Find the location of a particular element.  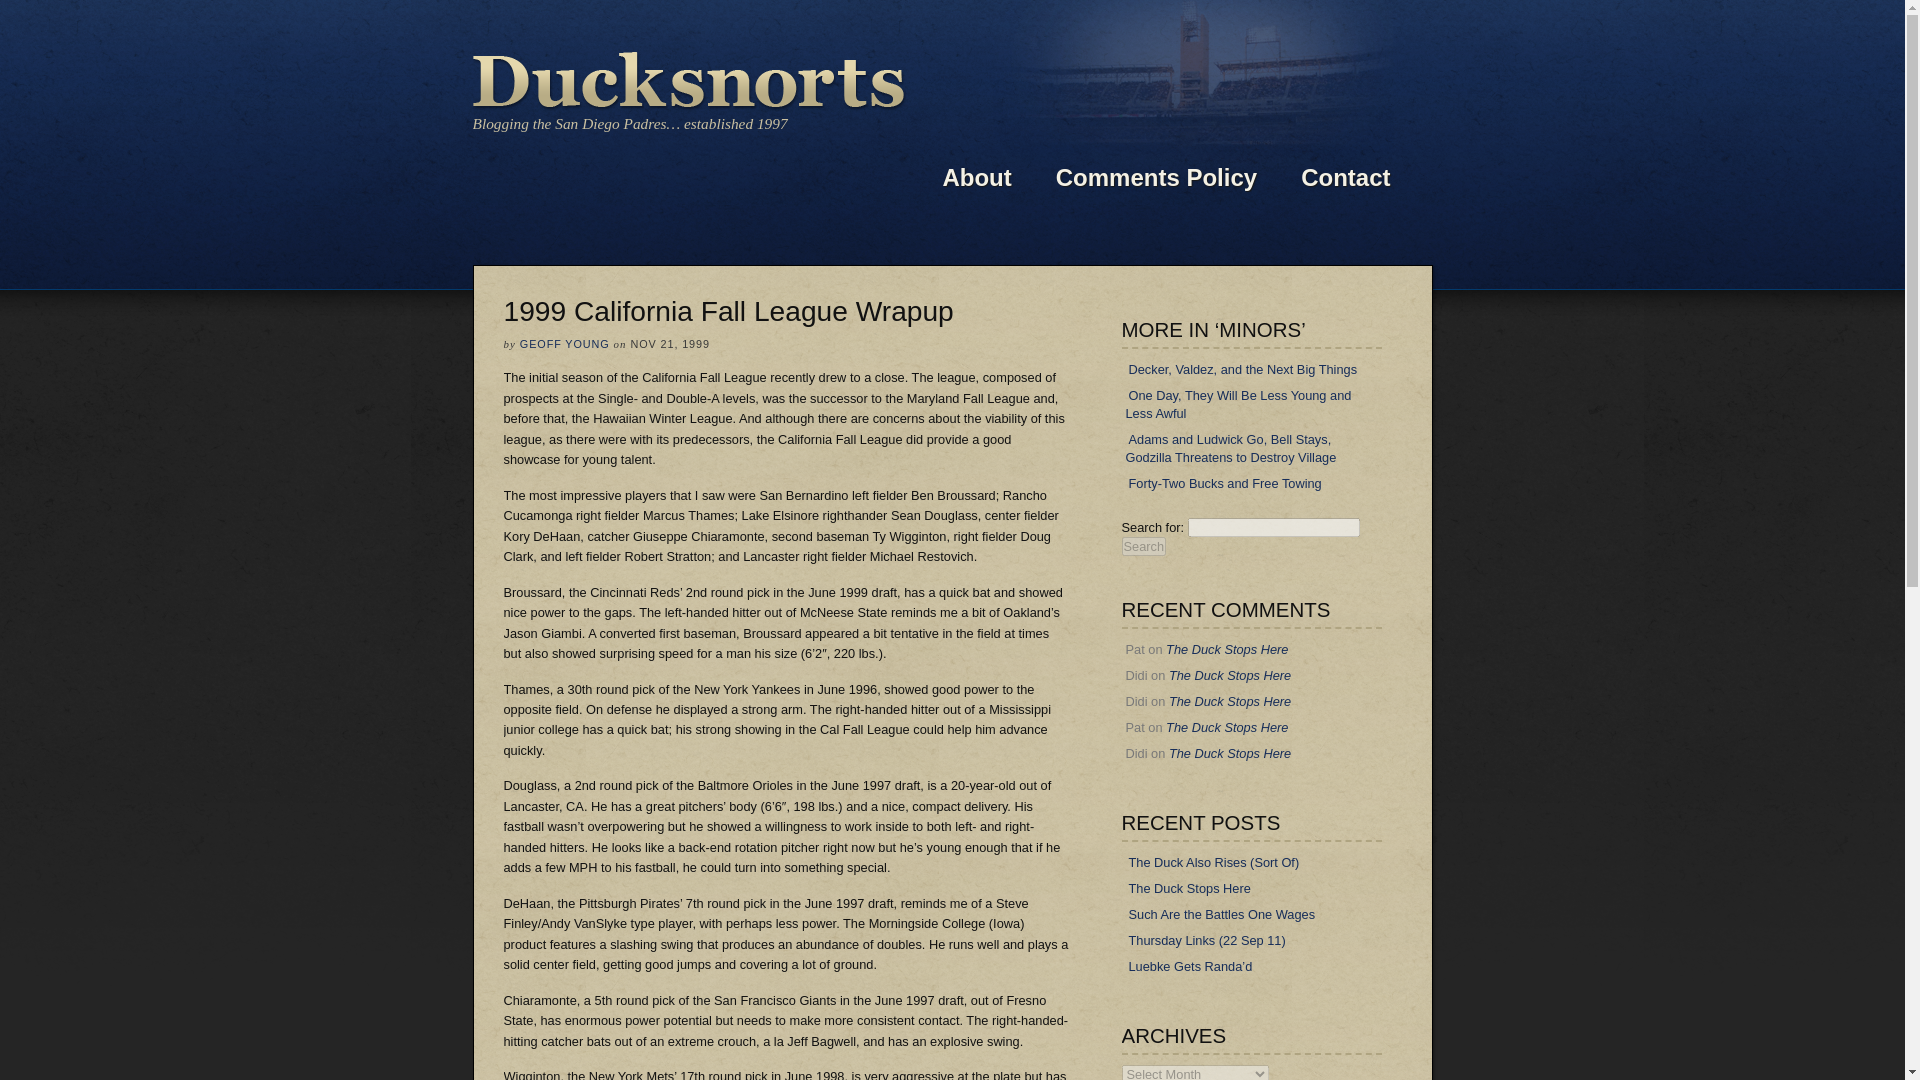

The Duck Stops Here is located at coordinates (1189, 888).